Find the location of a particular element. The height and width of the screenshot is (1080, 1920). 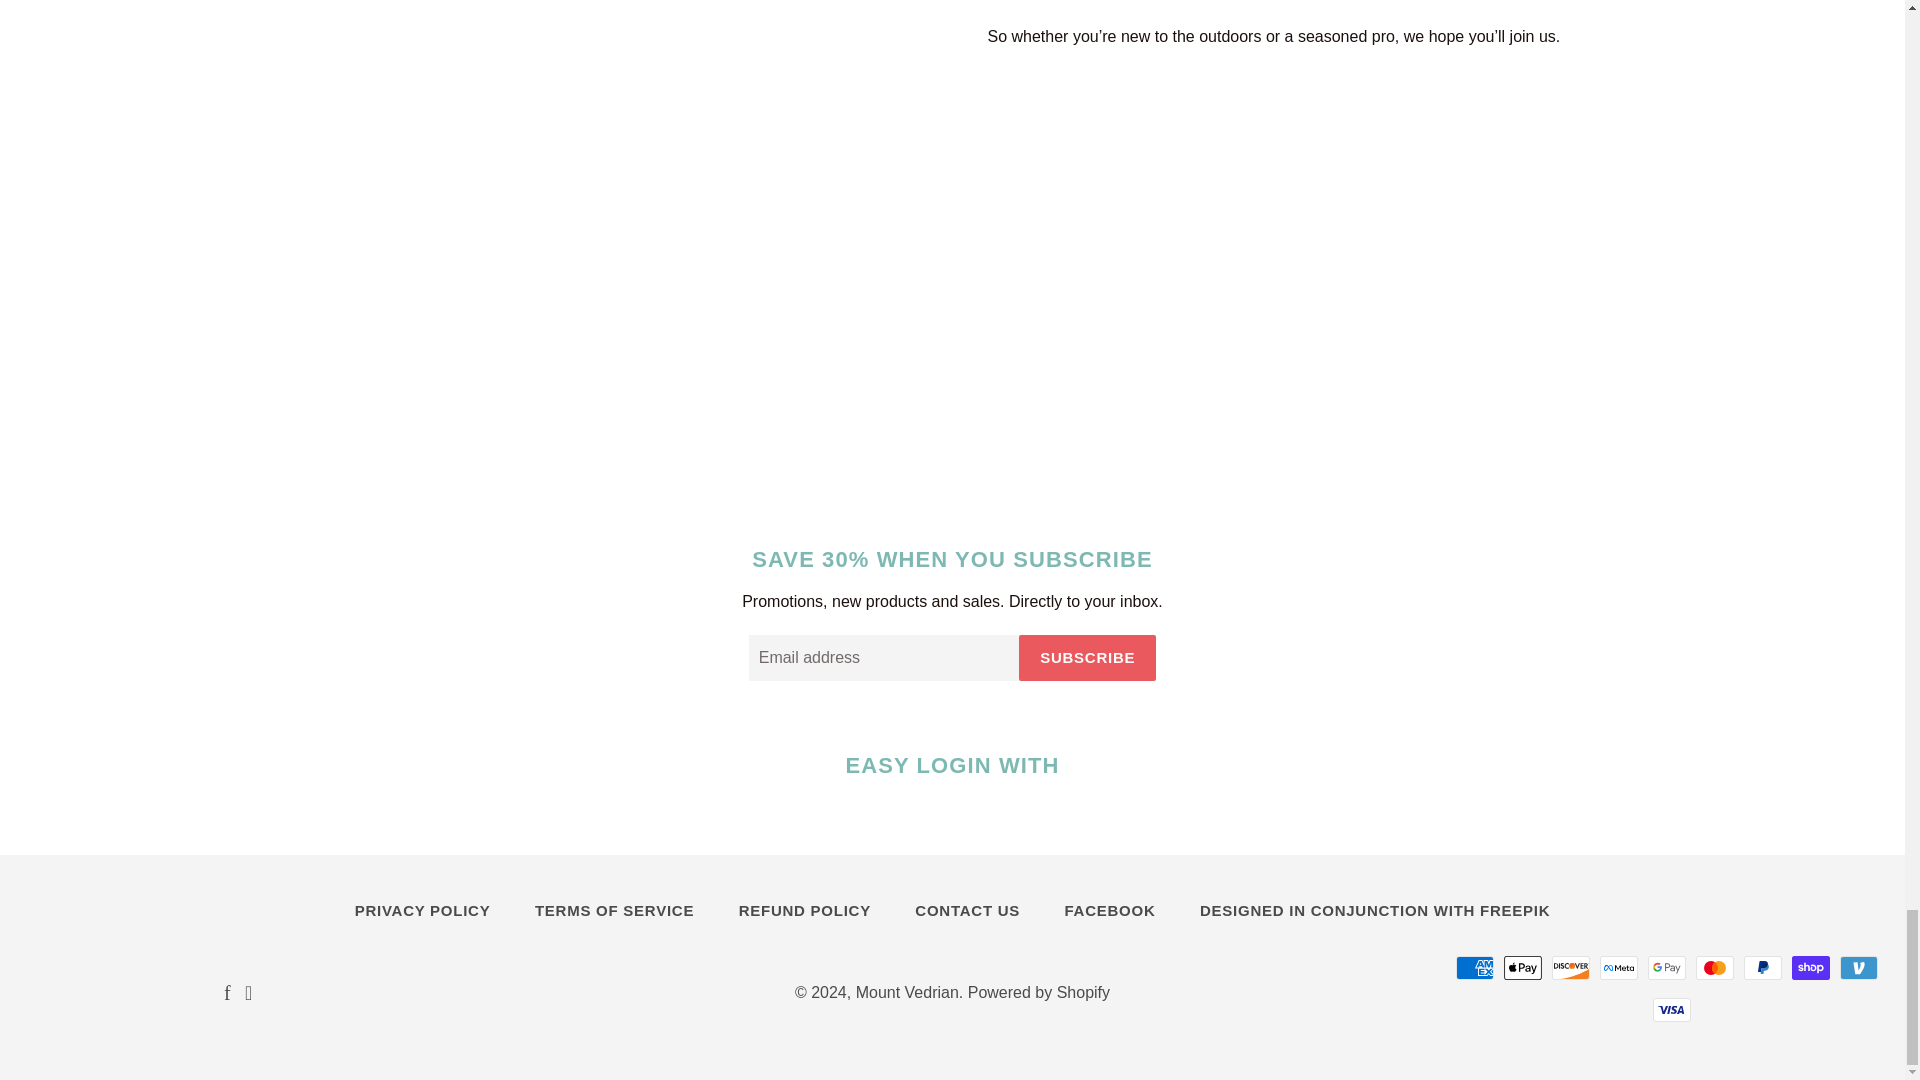

REFUND POLICY is located at coordinates (804, 910).